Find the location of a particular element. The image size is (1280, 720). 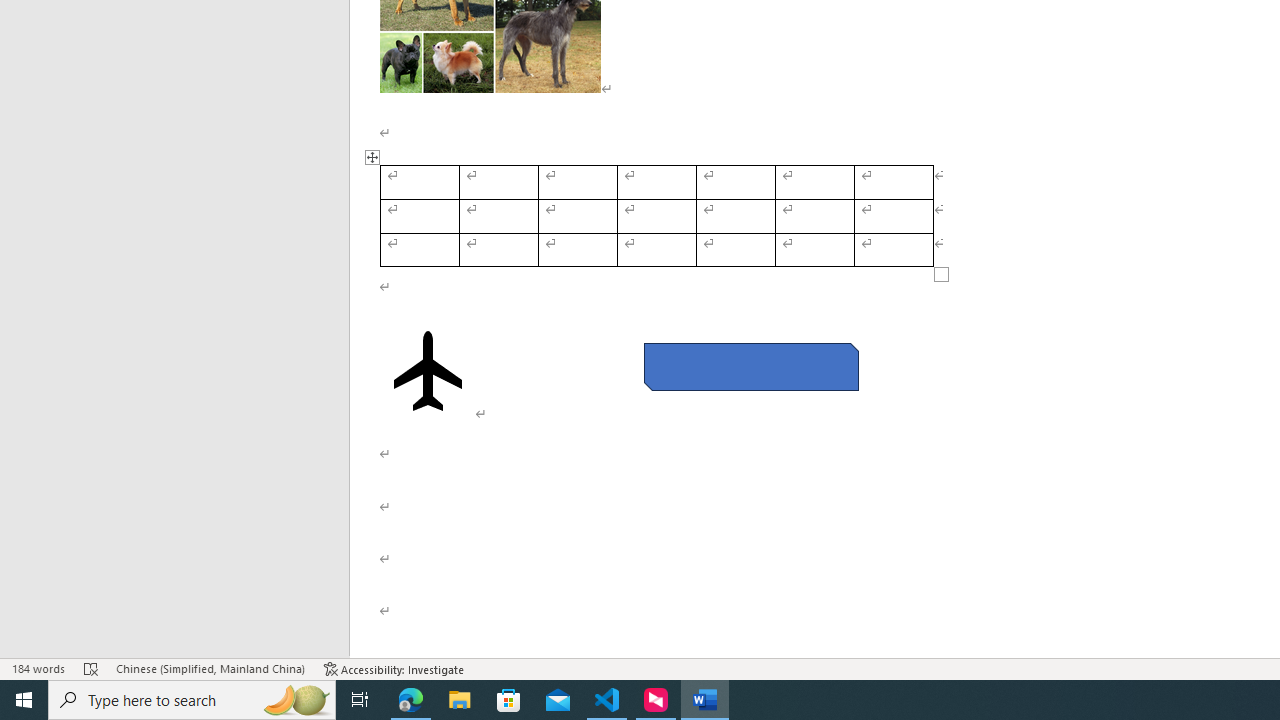

Airplane with solid fill is located at coordinates (428, 371).